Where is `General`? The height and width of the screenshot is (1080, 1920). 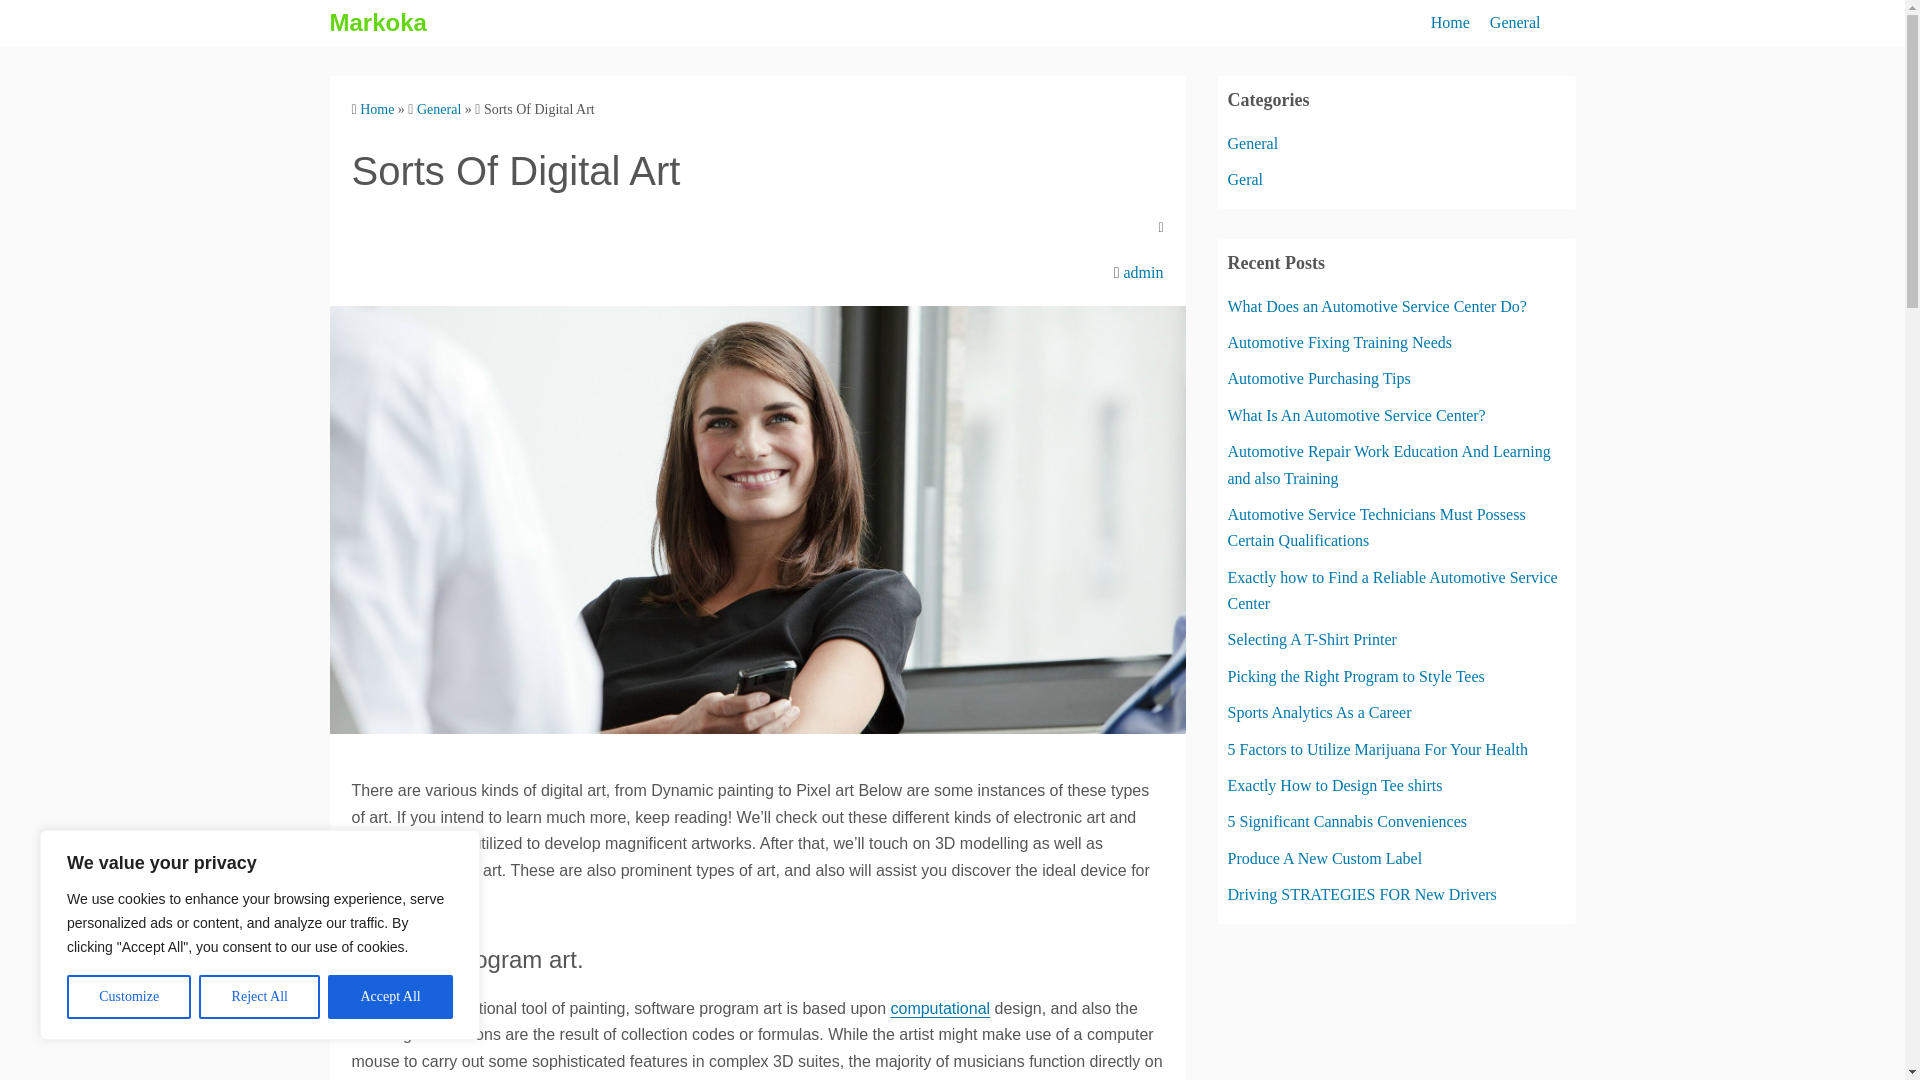 General is located at coordinates (1515, 23).